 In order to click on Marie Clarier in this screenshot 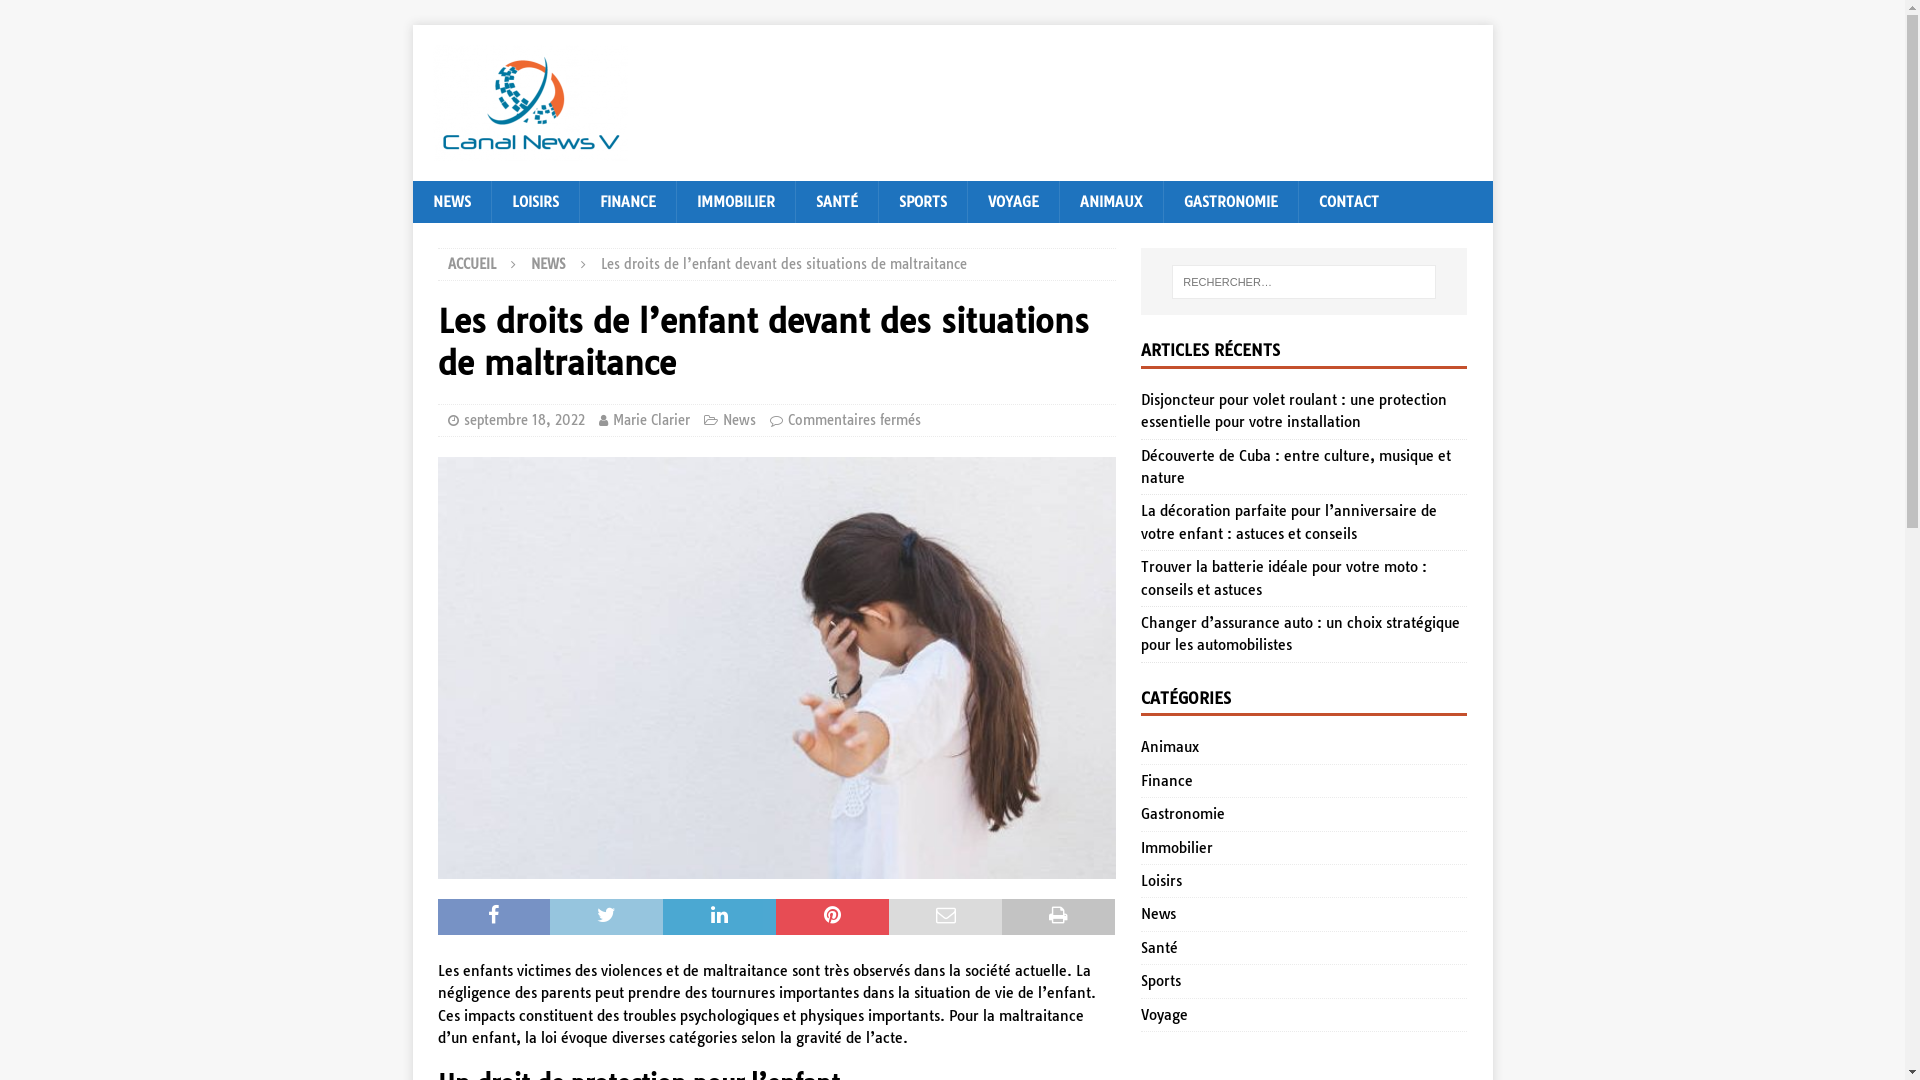, I will do `click(650, 420)`.